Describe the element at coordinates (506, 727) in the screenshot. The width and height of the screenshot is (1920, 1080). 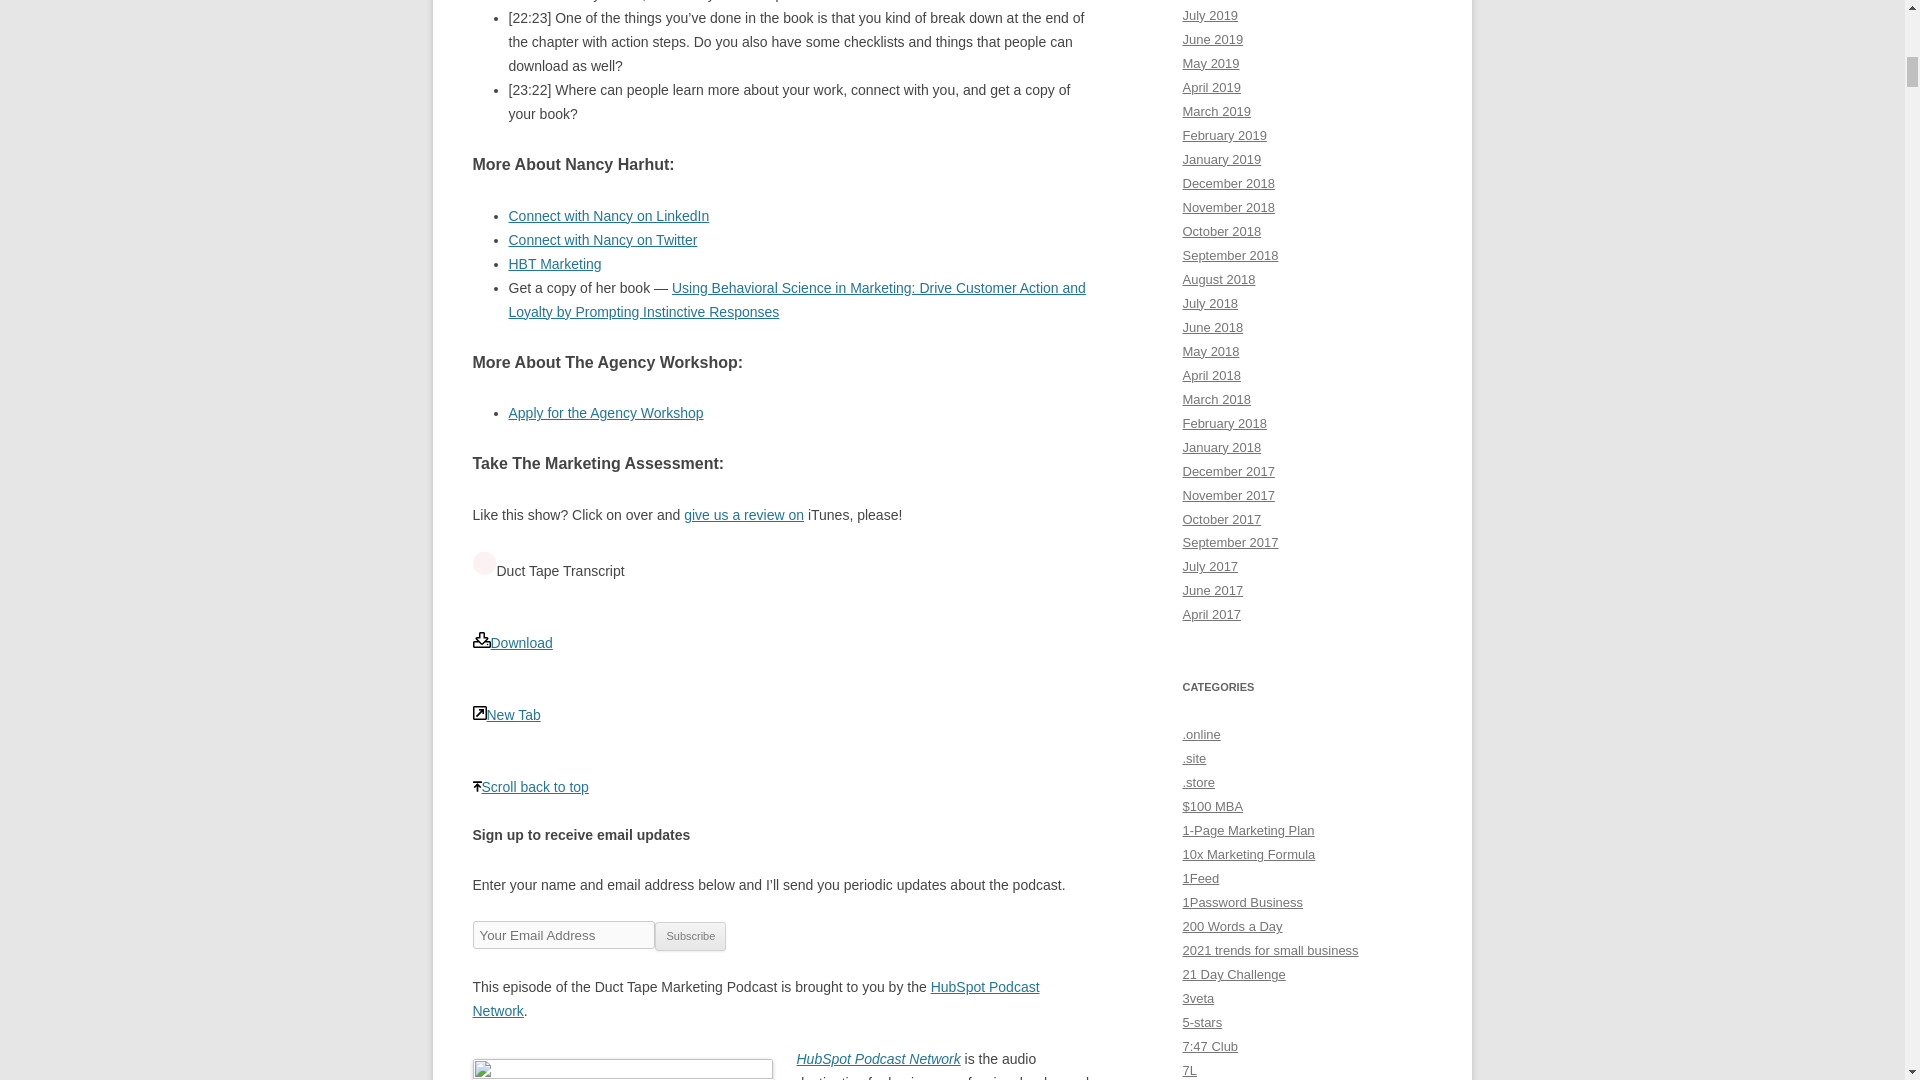
I see `New Tab` at that location.